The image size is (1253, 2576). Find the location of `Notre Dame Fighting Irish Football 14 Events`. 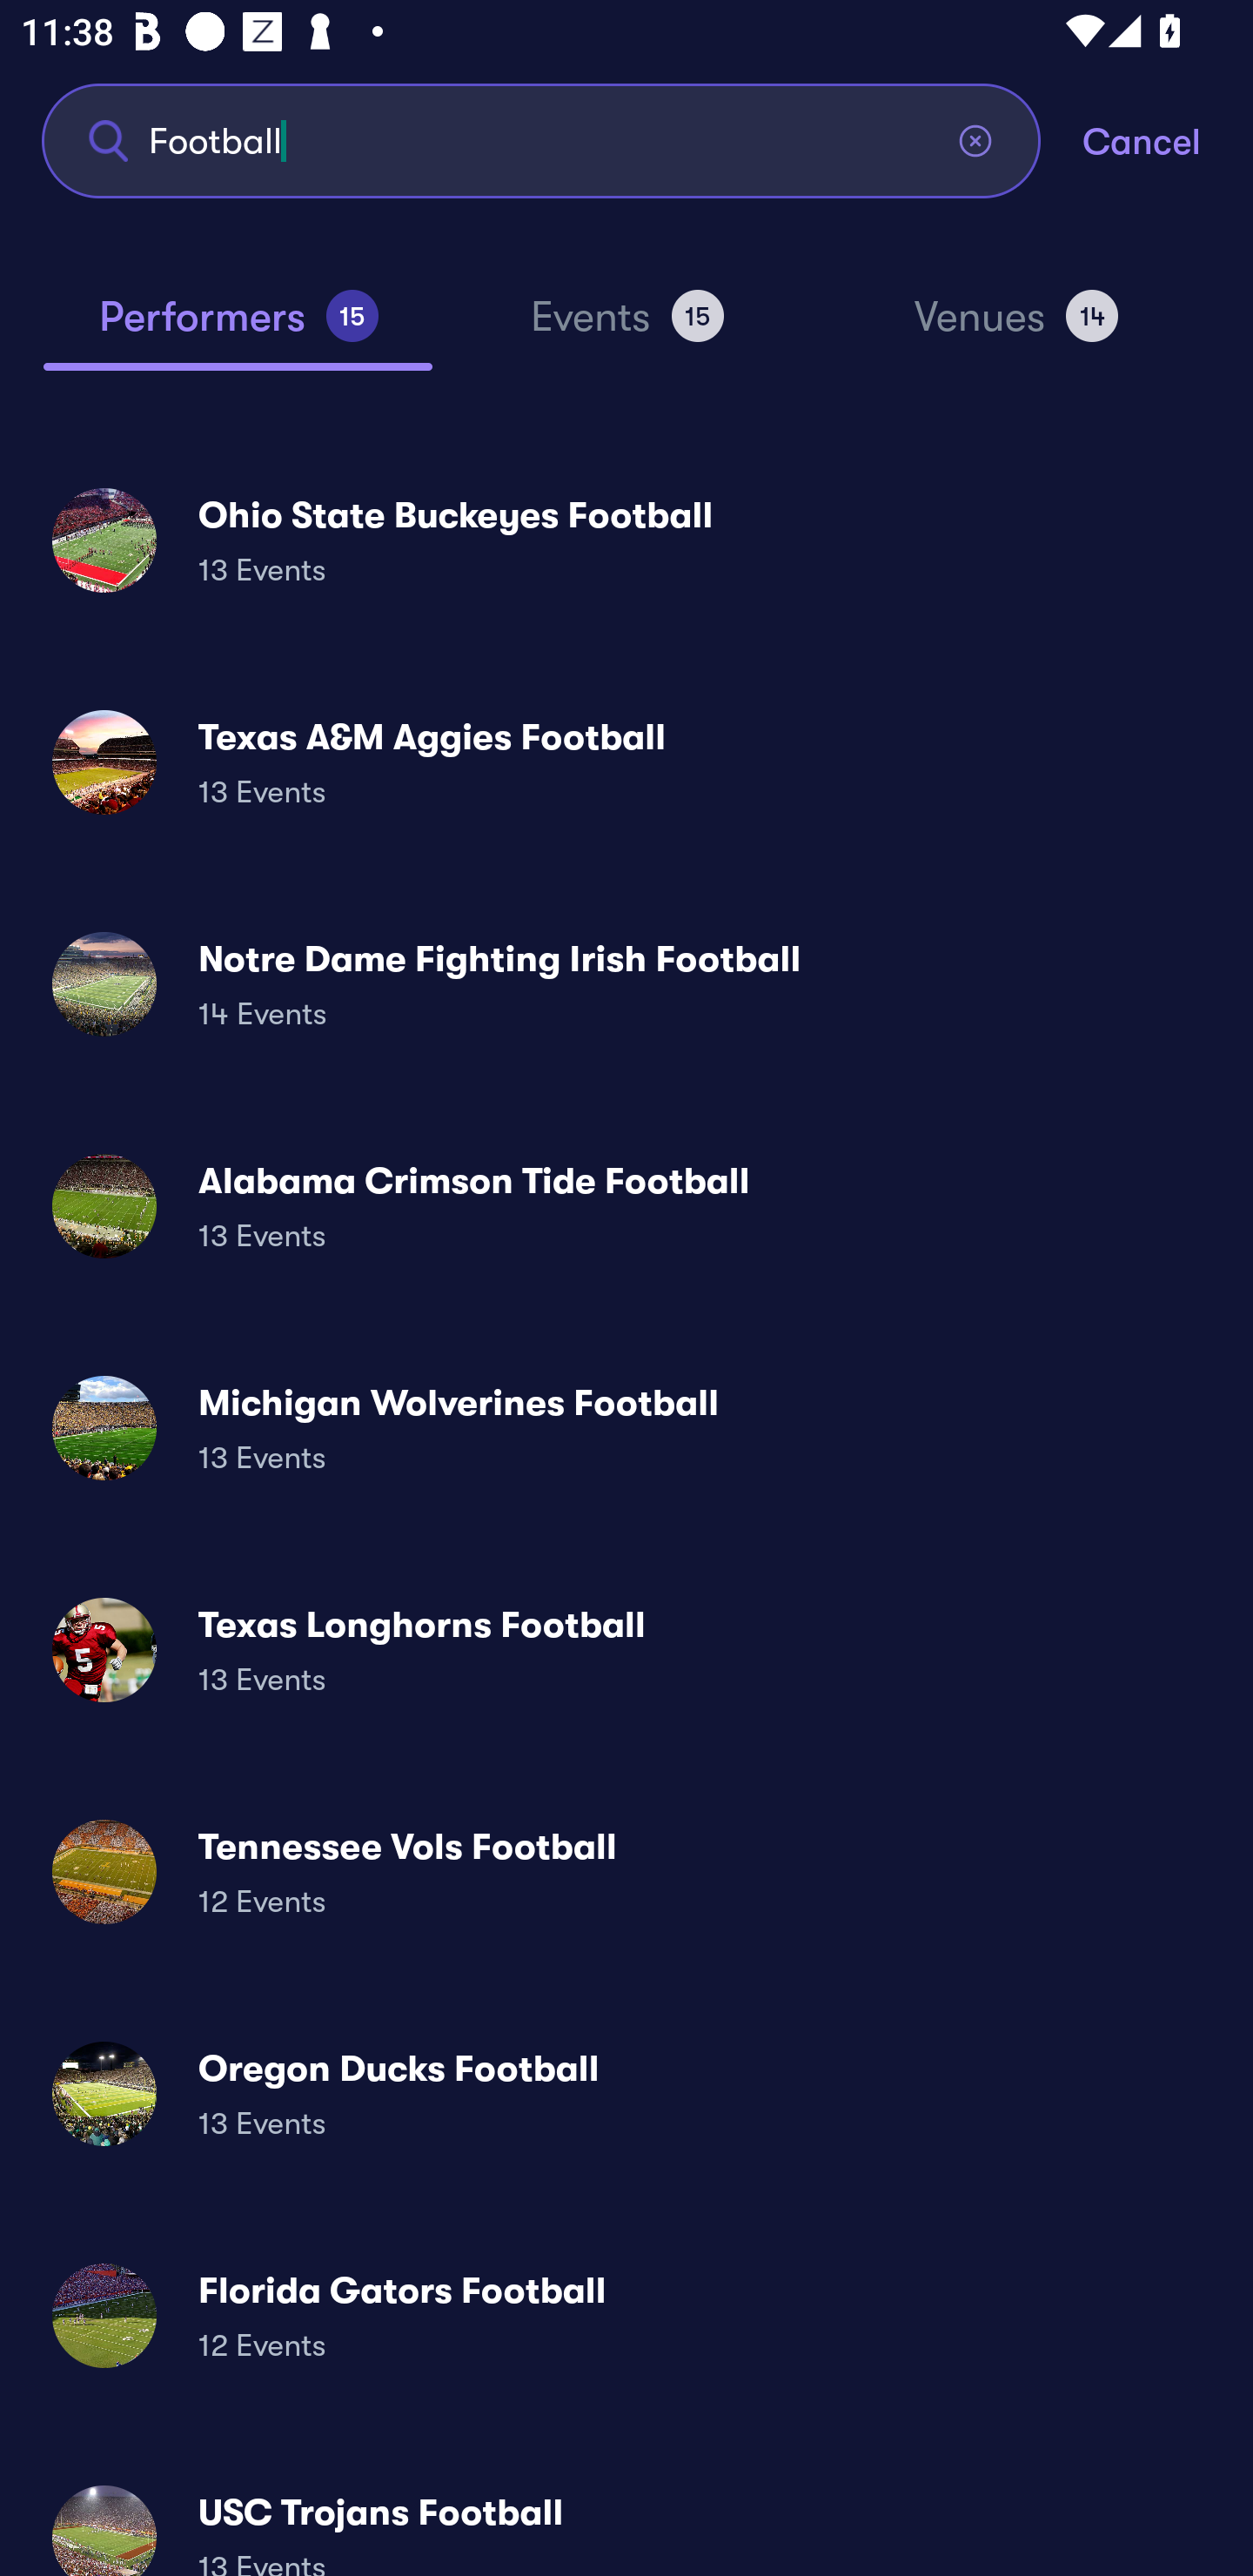

Notre Dame Fighting Irish Football 14 Events is located at coordinates (626, 983).